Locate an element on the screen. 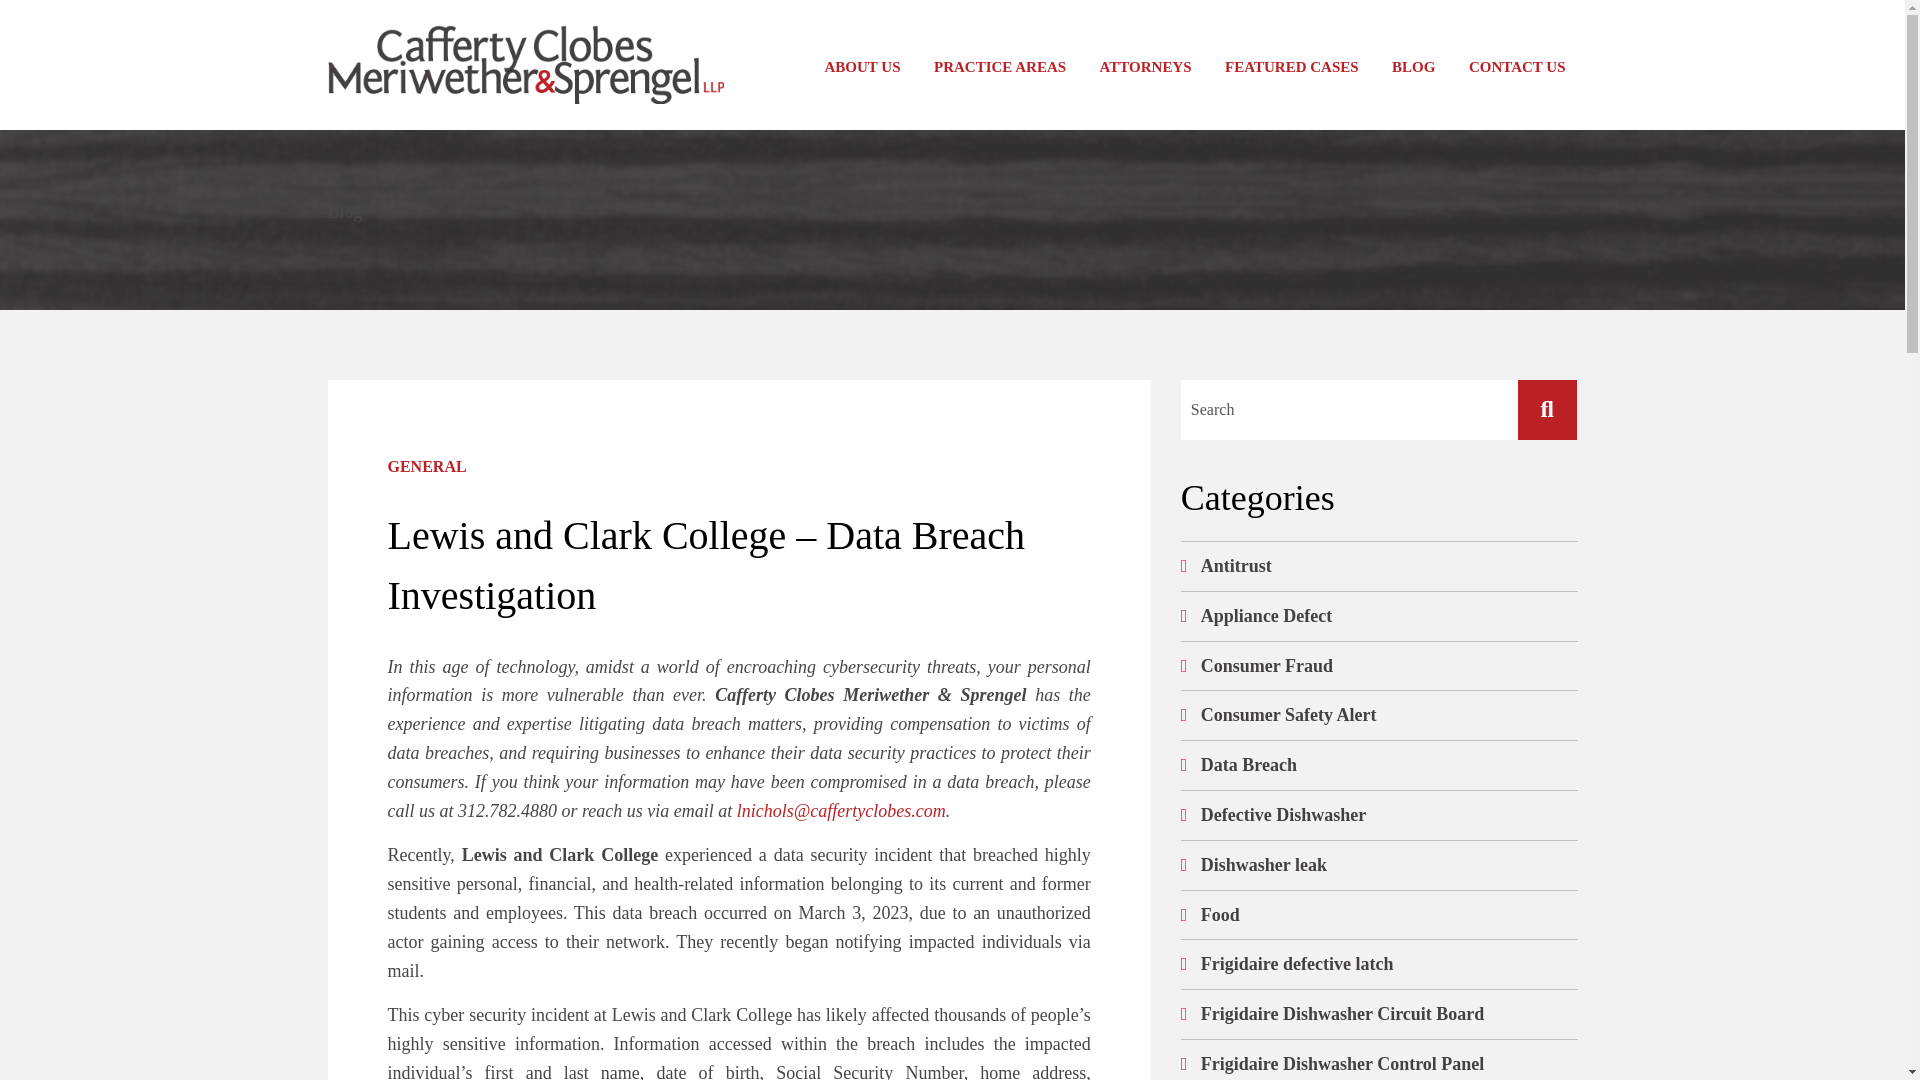 Image resolution: width=1920 pixels, height=1080 pixels. Food is located at coordinates (1220, 914).